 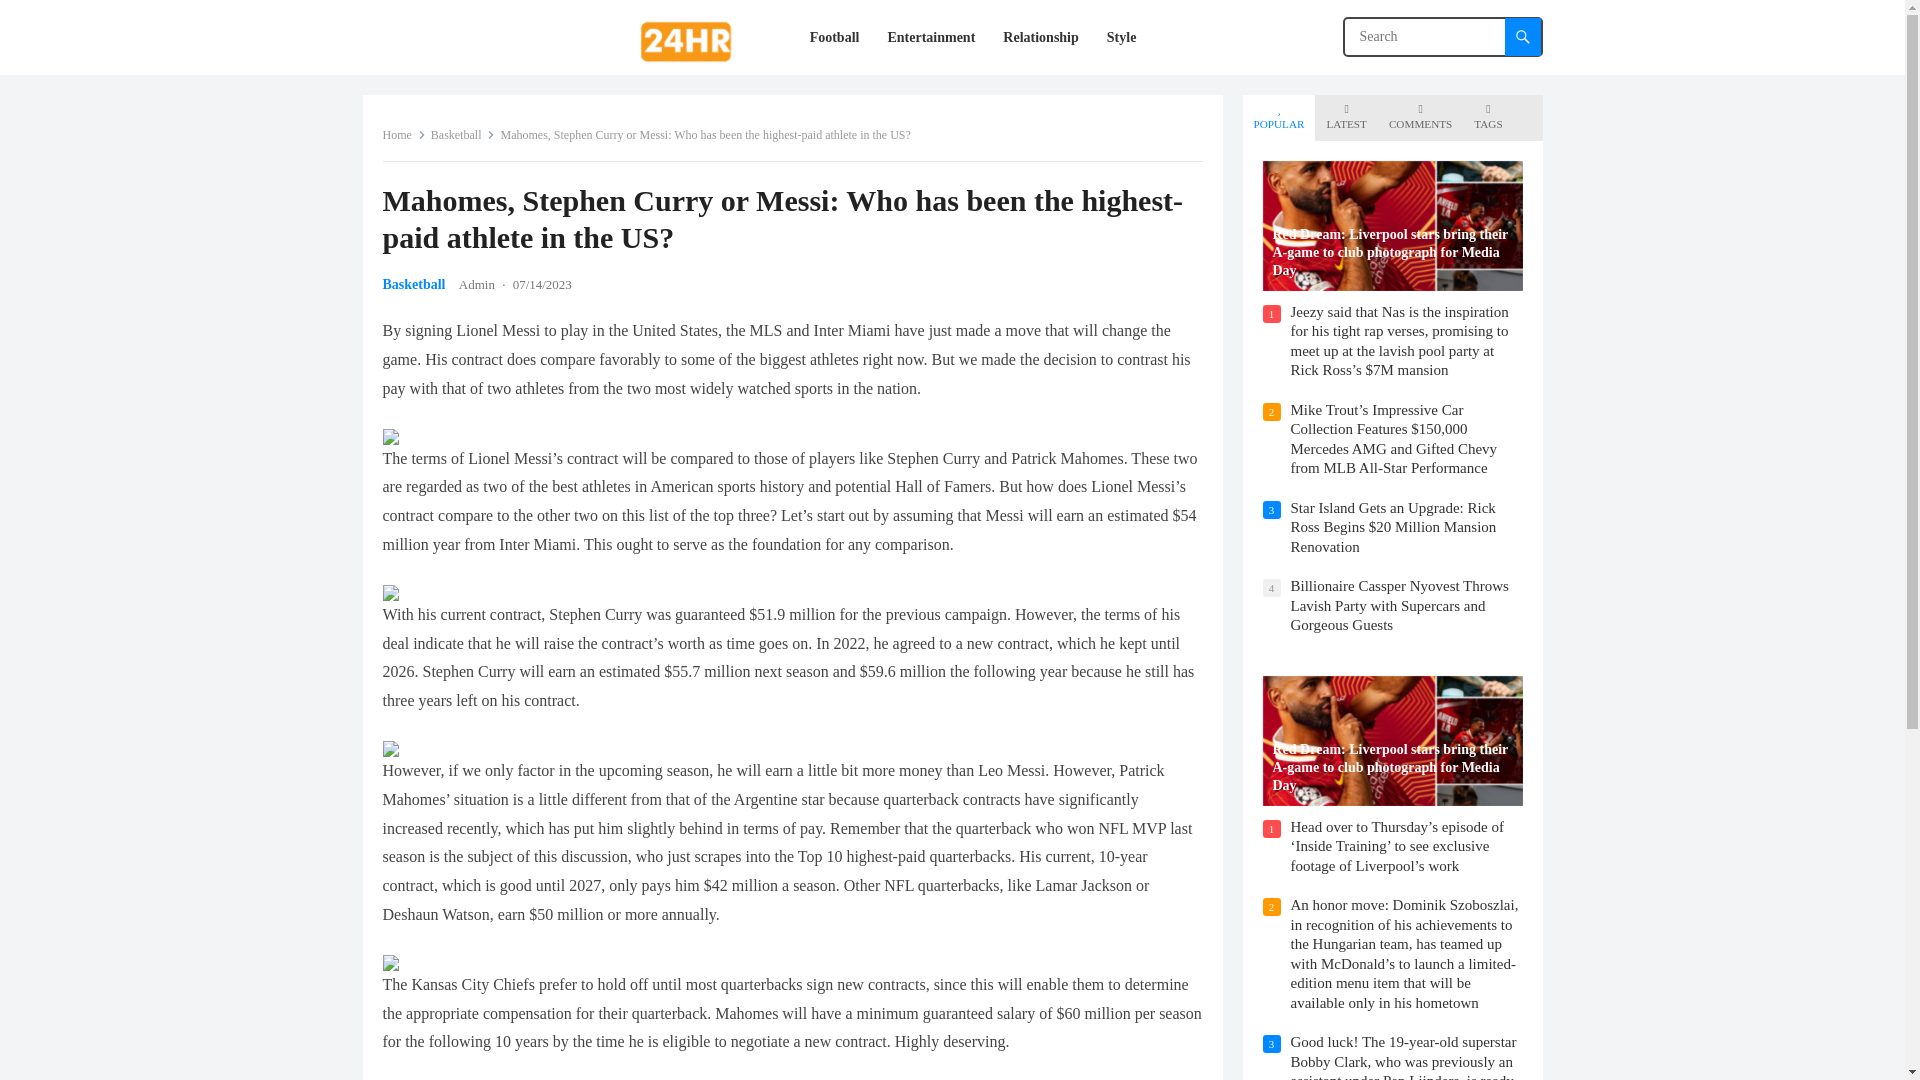 What do you see at coordinates (1279, 117) in the screenshot?
I see `POPULAR` at bounding box center [1279, 117].